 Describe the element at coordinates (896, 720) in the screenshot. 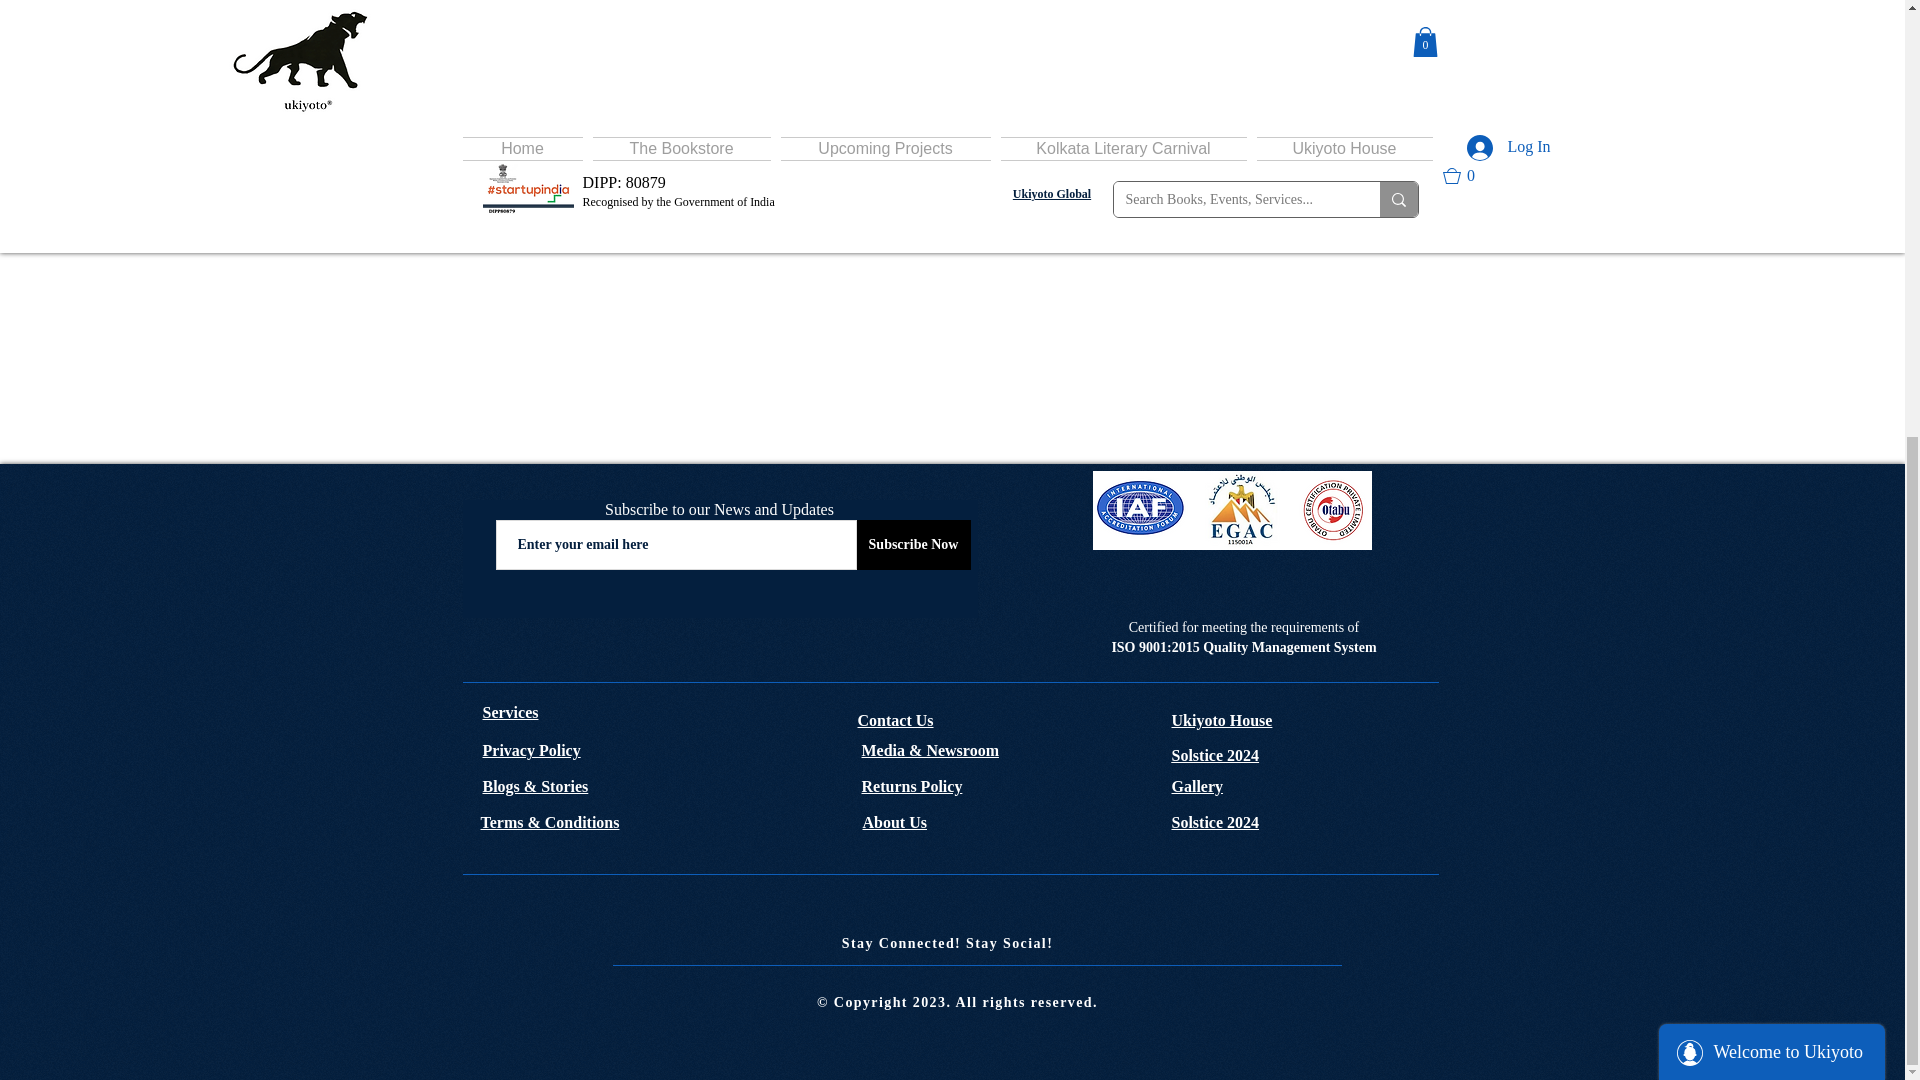

I see `Contact Us` at that location.